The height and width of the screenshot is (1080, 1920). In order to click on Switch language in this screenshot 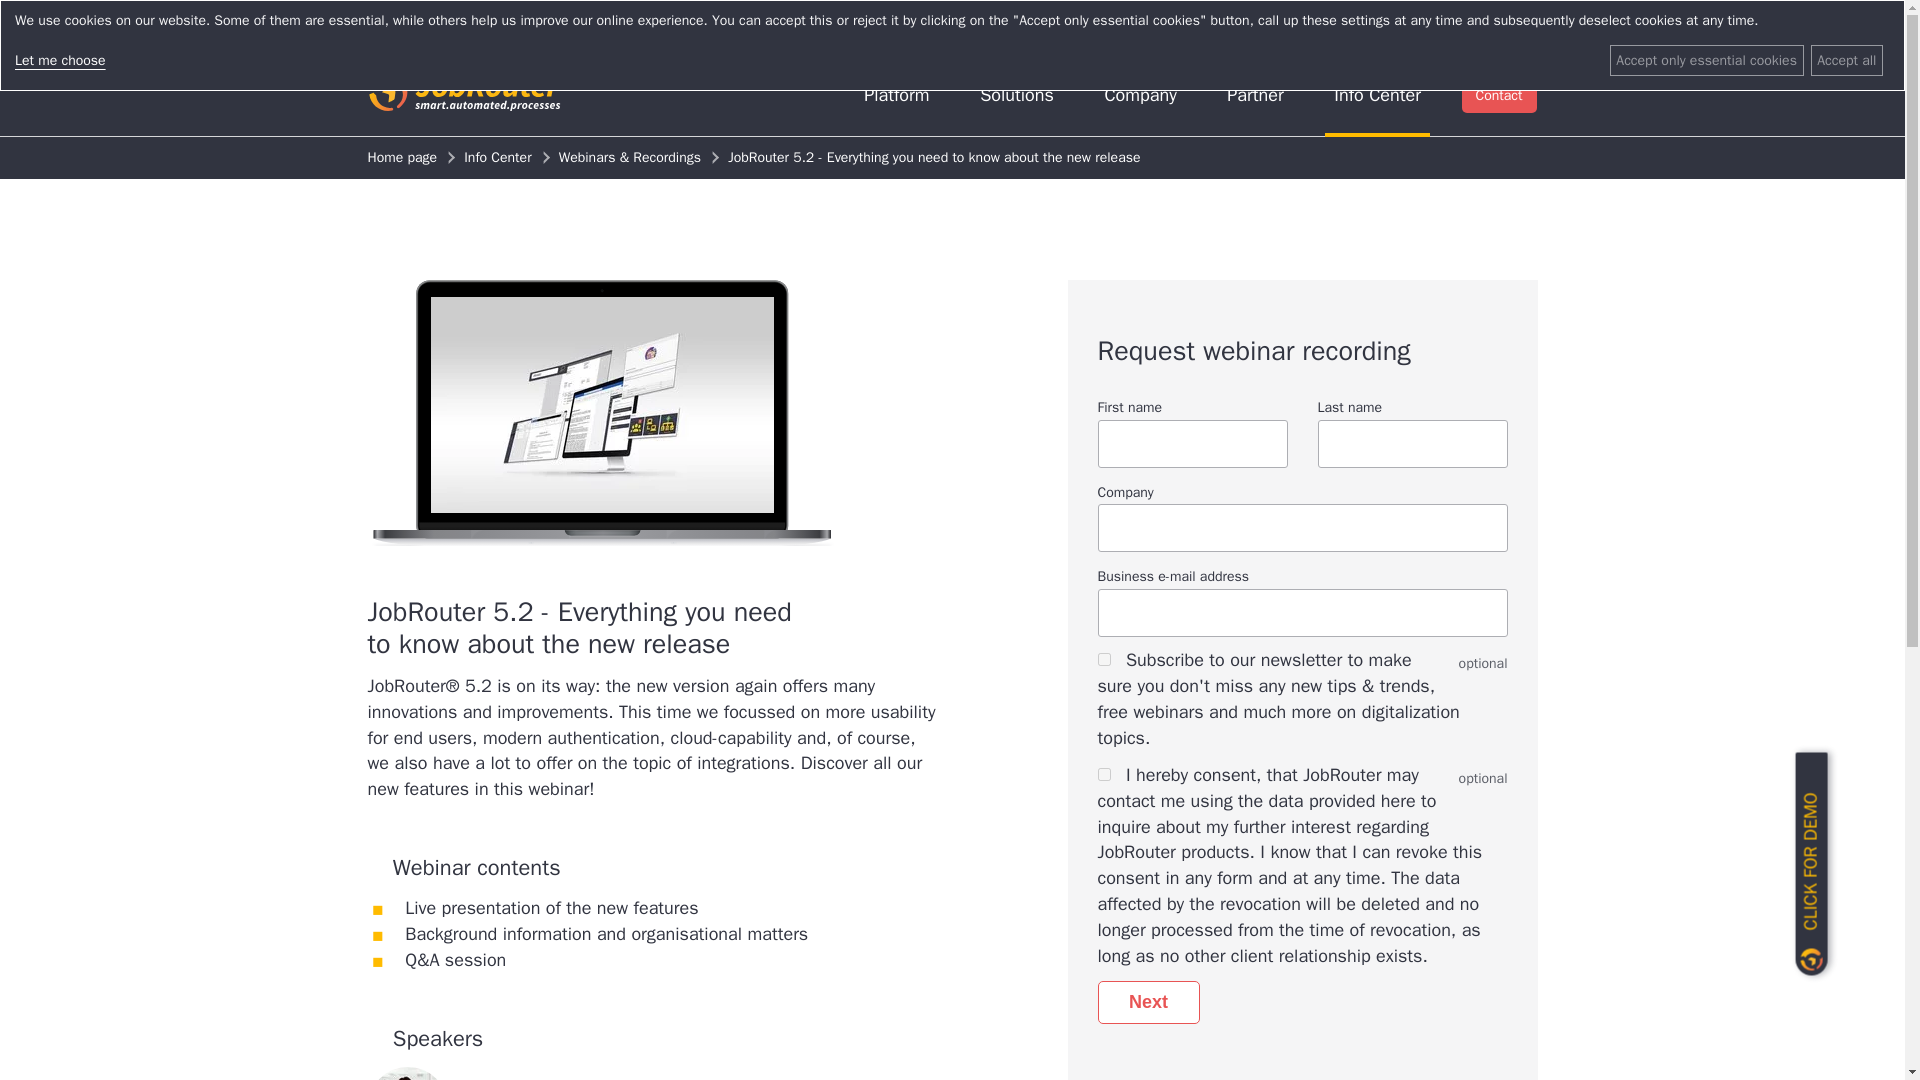, I will do `click(1484, 28)`.